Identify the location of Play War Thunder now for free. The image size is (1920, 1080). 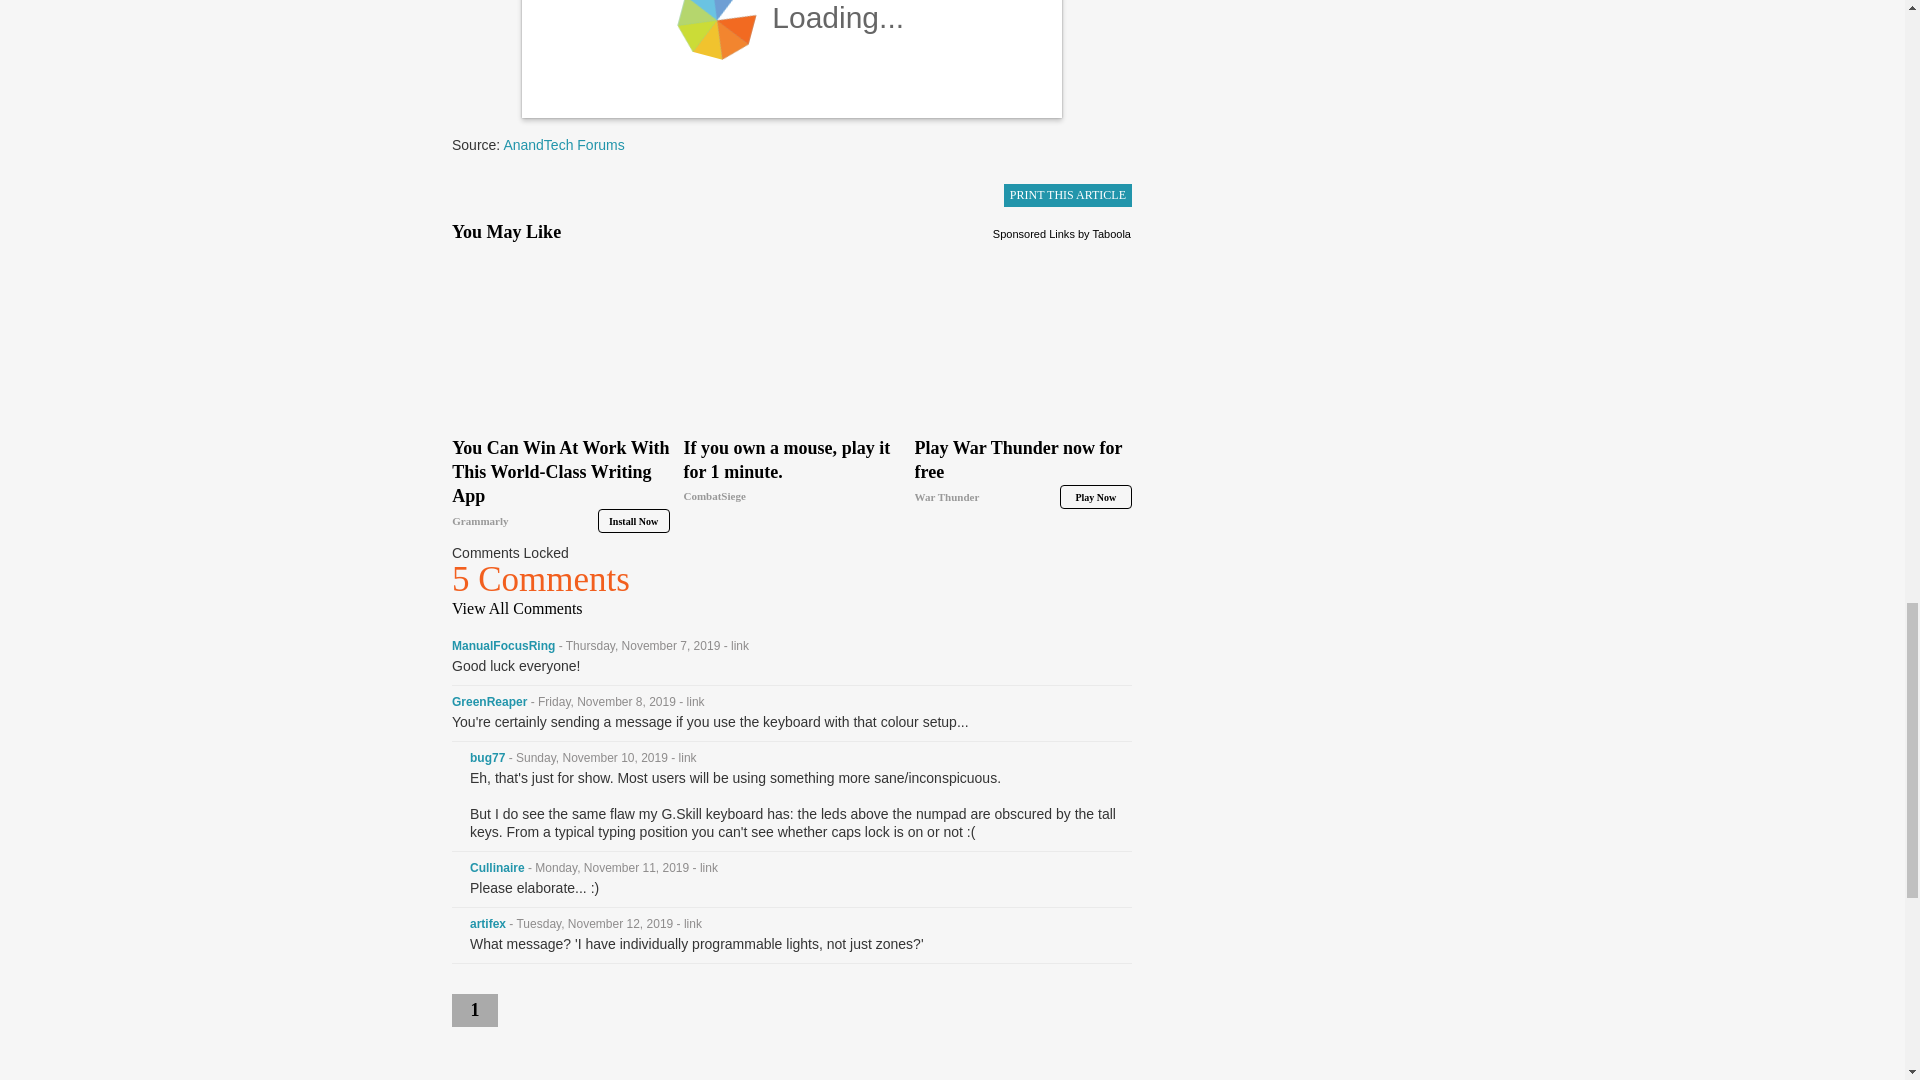
(1024, 472).